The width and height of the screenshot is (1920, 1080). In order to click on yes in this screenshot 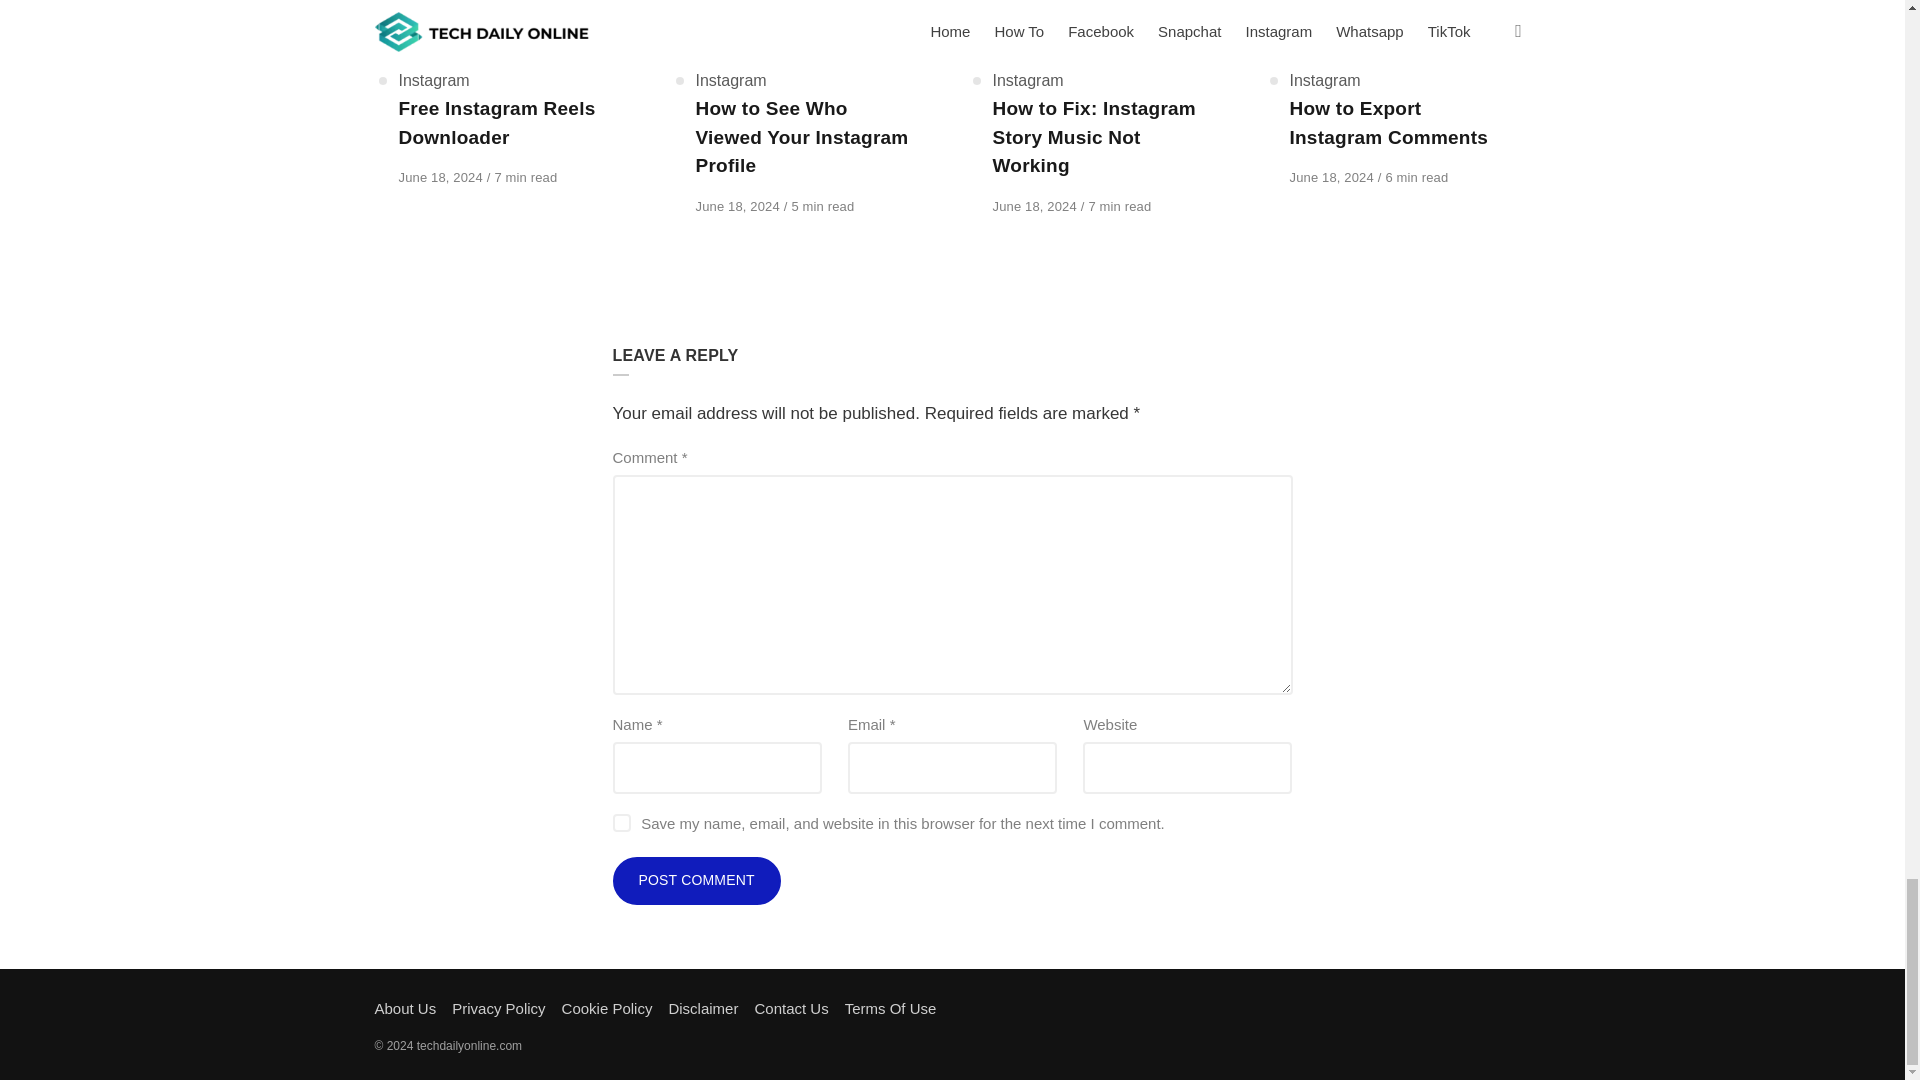, I will do `click(620, 822)`.